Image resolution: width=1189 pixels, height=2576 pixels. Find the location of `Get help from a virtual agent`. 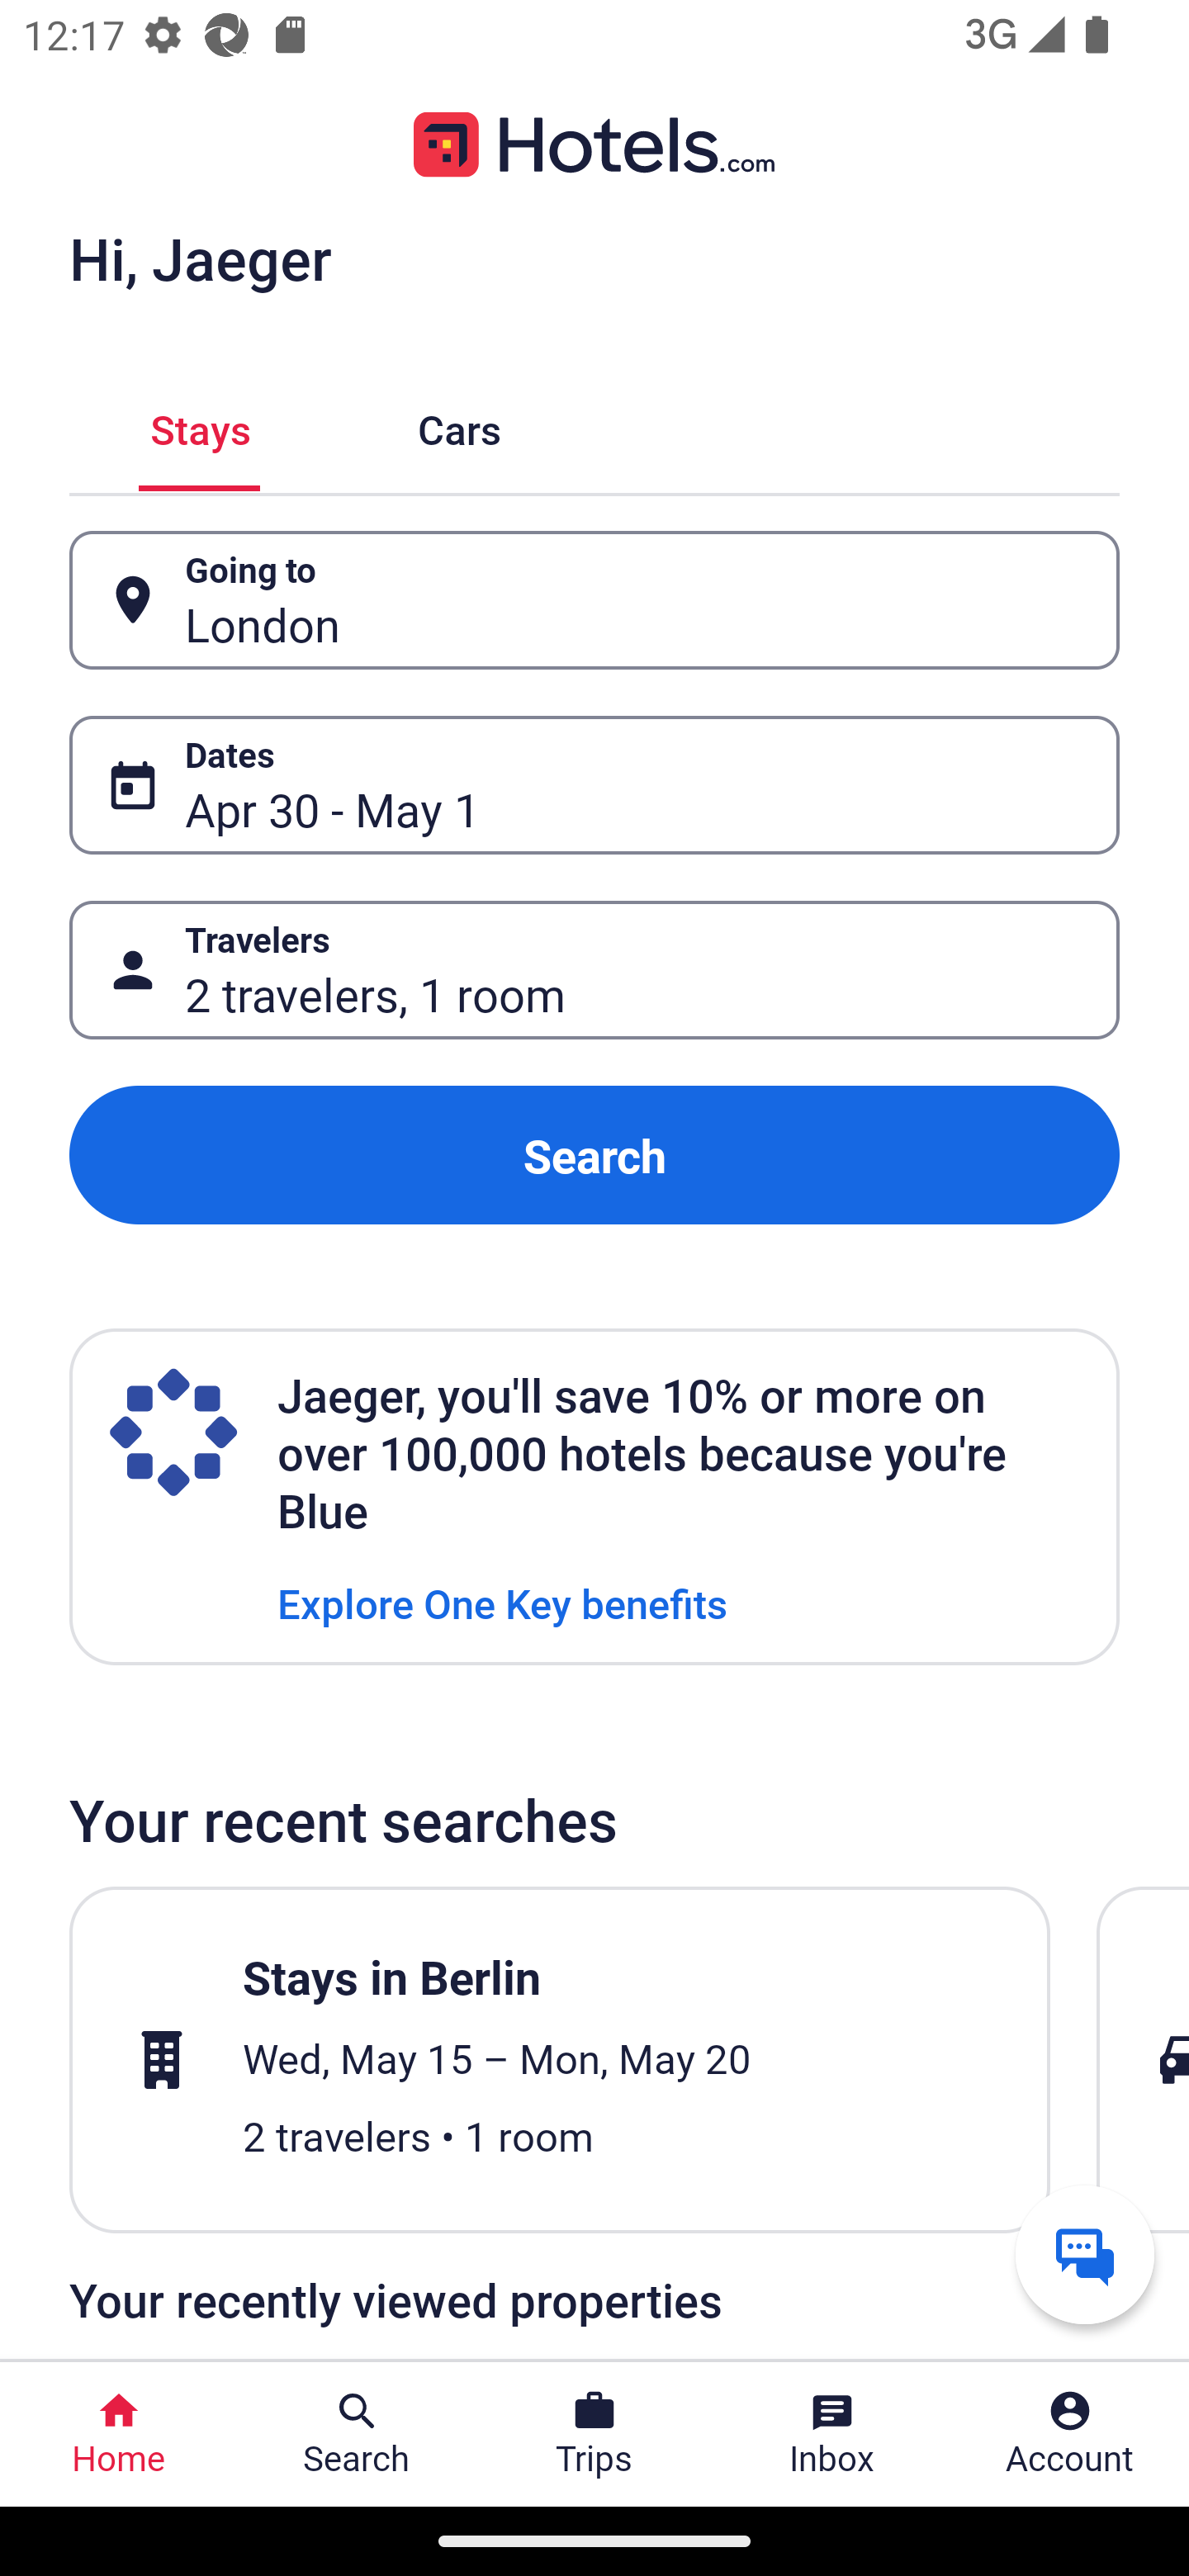

Get help from a virtual agent is located at coordinates (1085, 2254).